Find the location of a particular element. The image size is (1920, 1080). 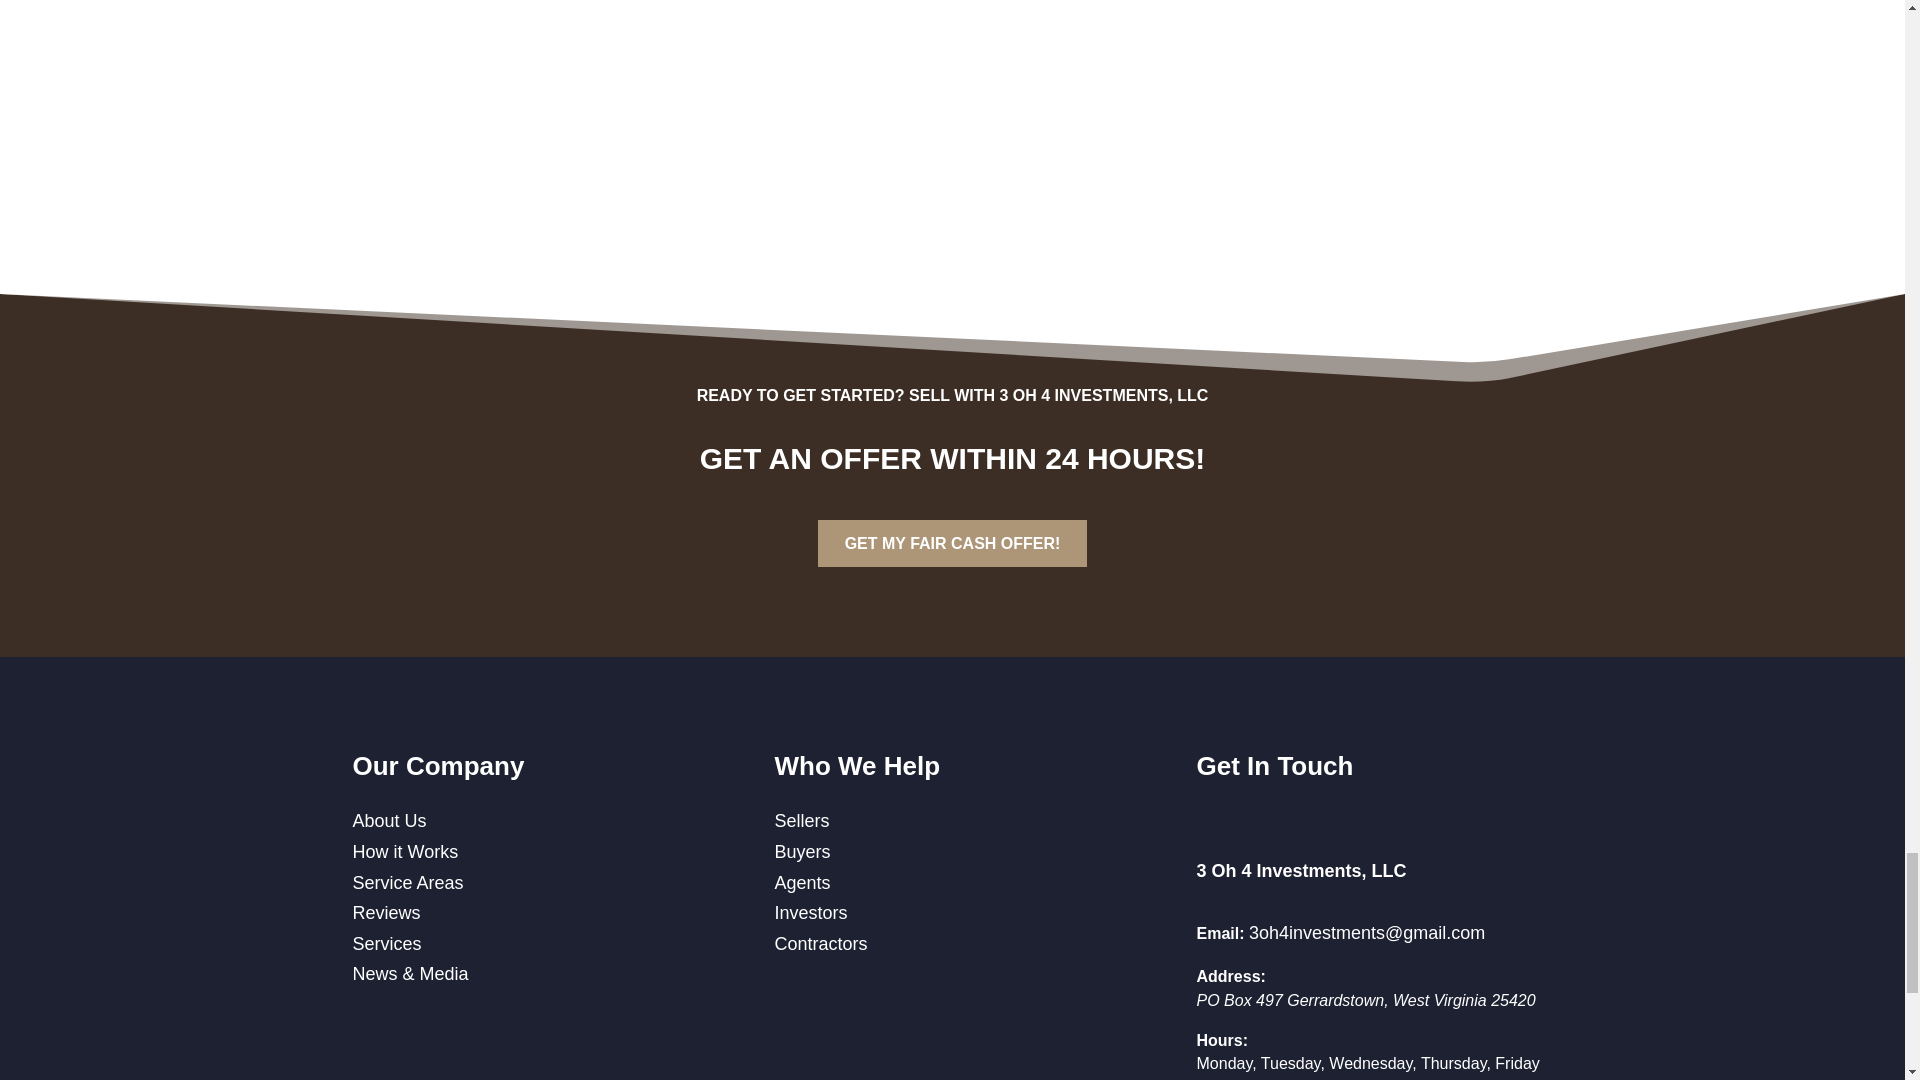

How it Works is located at coordinates (404, 852).